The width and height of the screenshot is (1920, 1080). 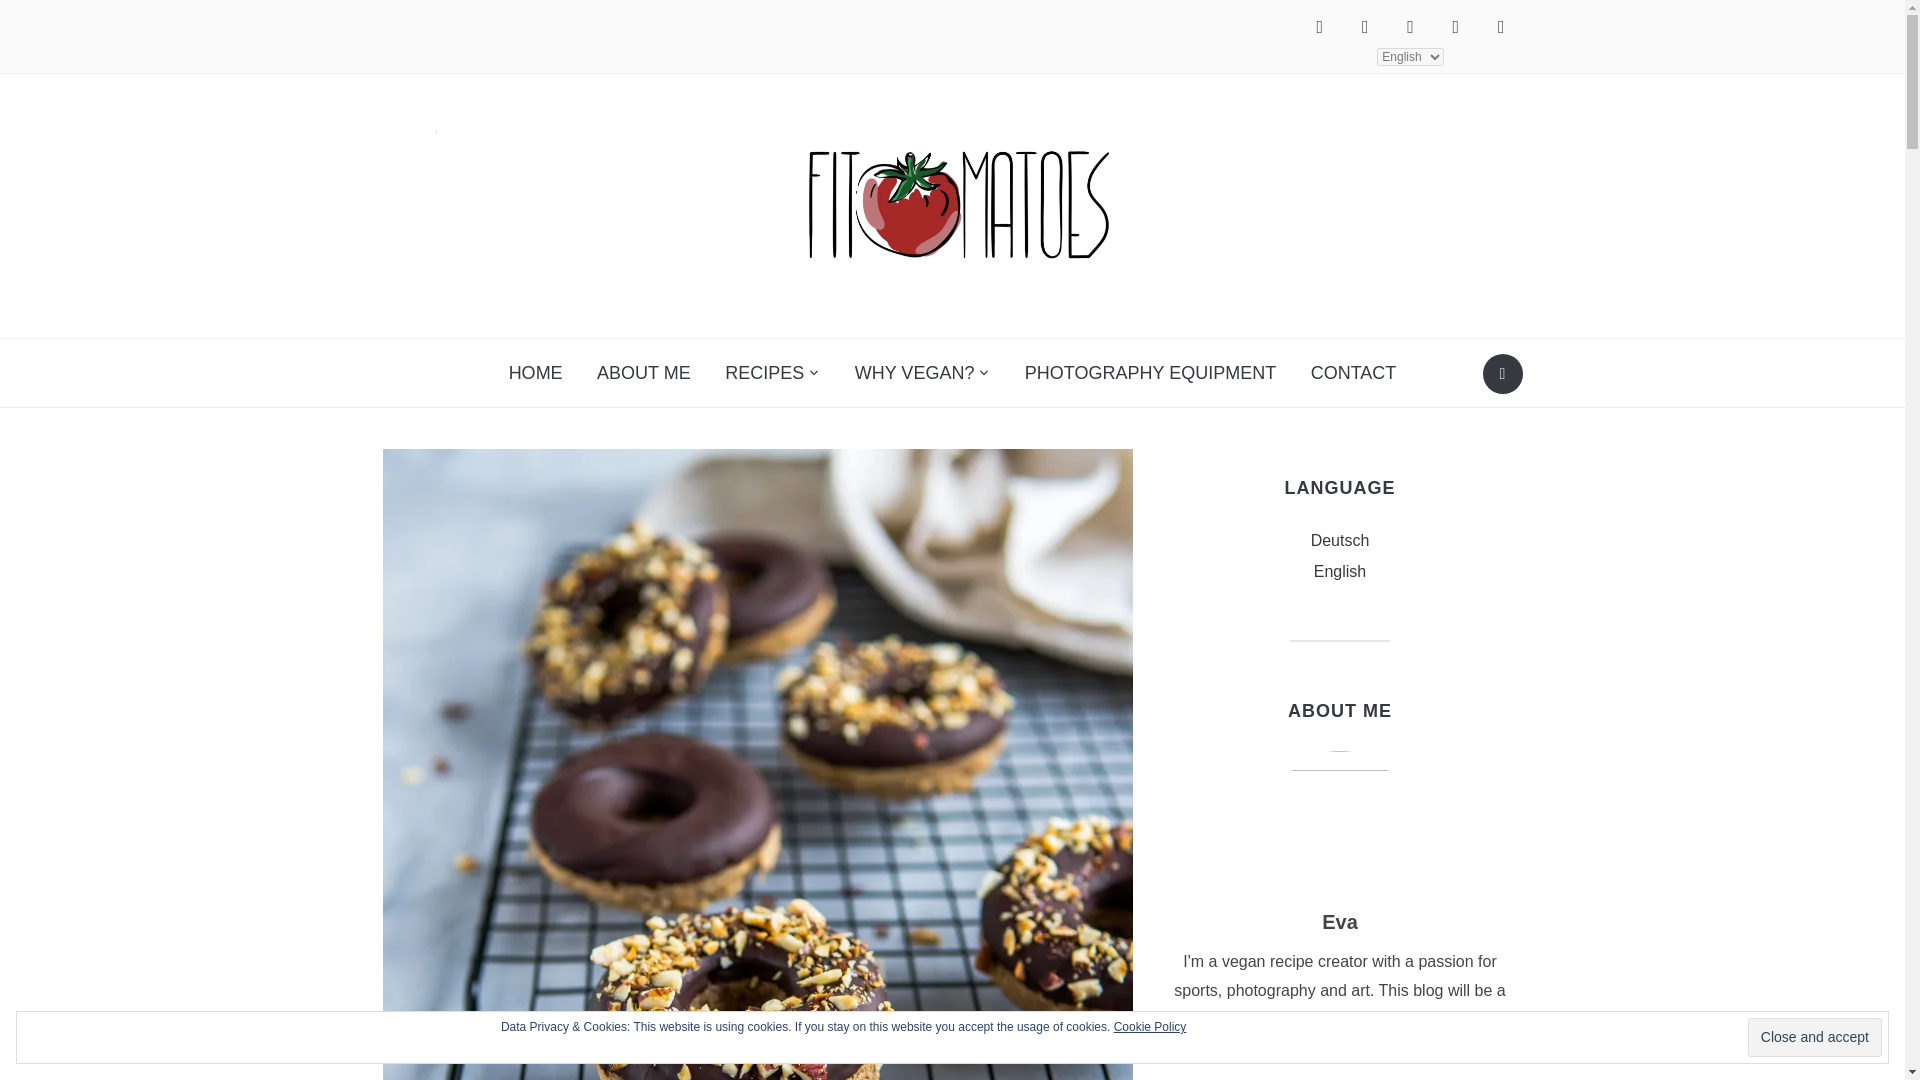 I want to click on pinterest, so click(x=1410, y=26).